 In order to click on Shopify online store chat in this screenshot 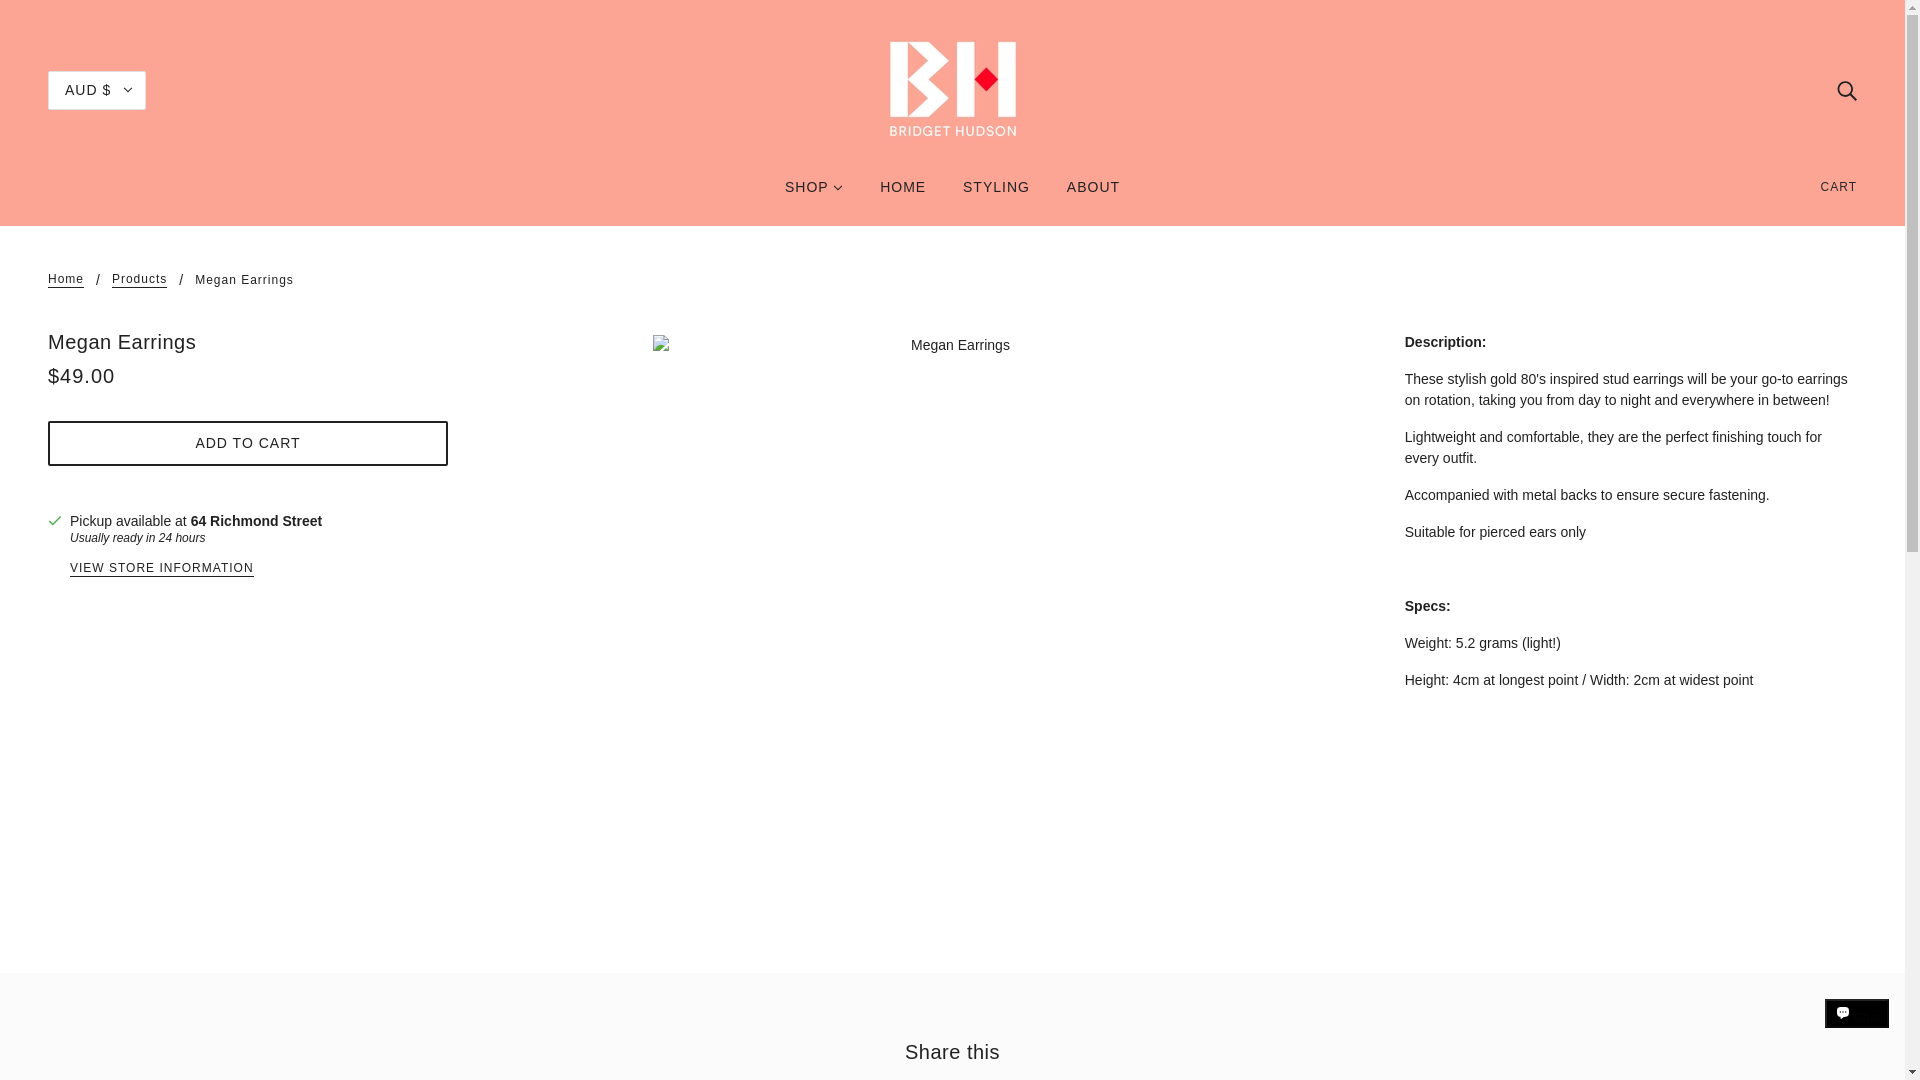, I will do `click(1857, 1031)`.